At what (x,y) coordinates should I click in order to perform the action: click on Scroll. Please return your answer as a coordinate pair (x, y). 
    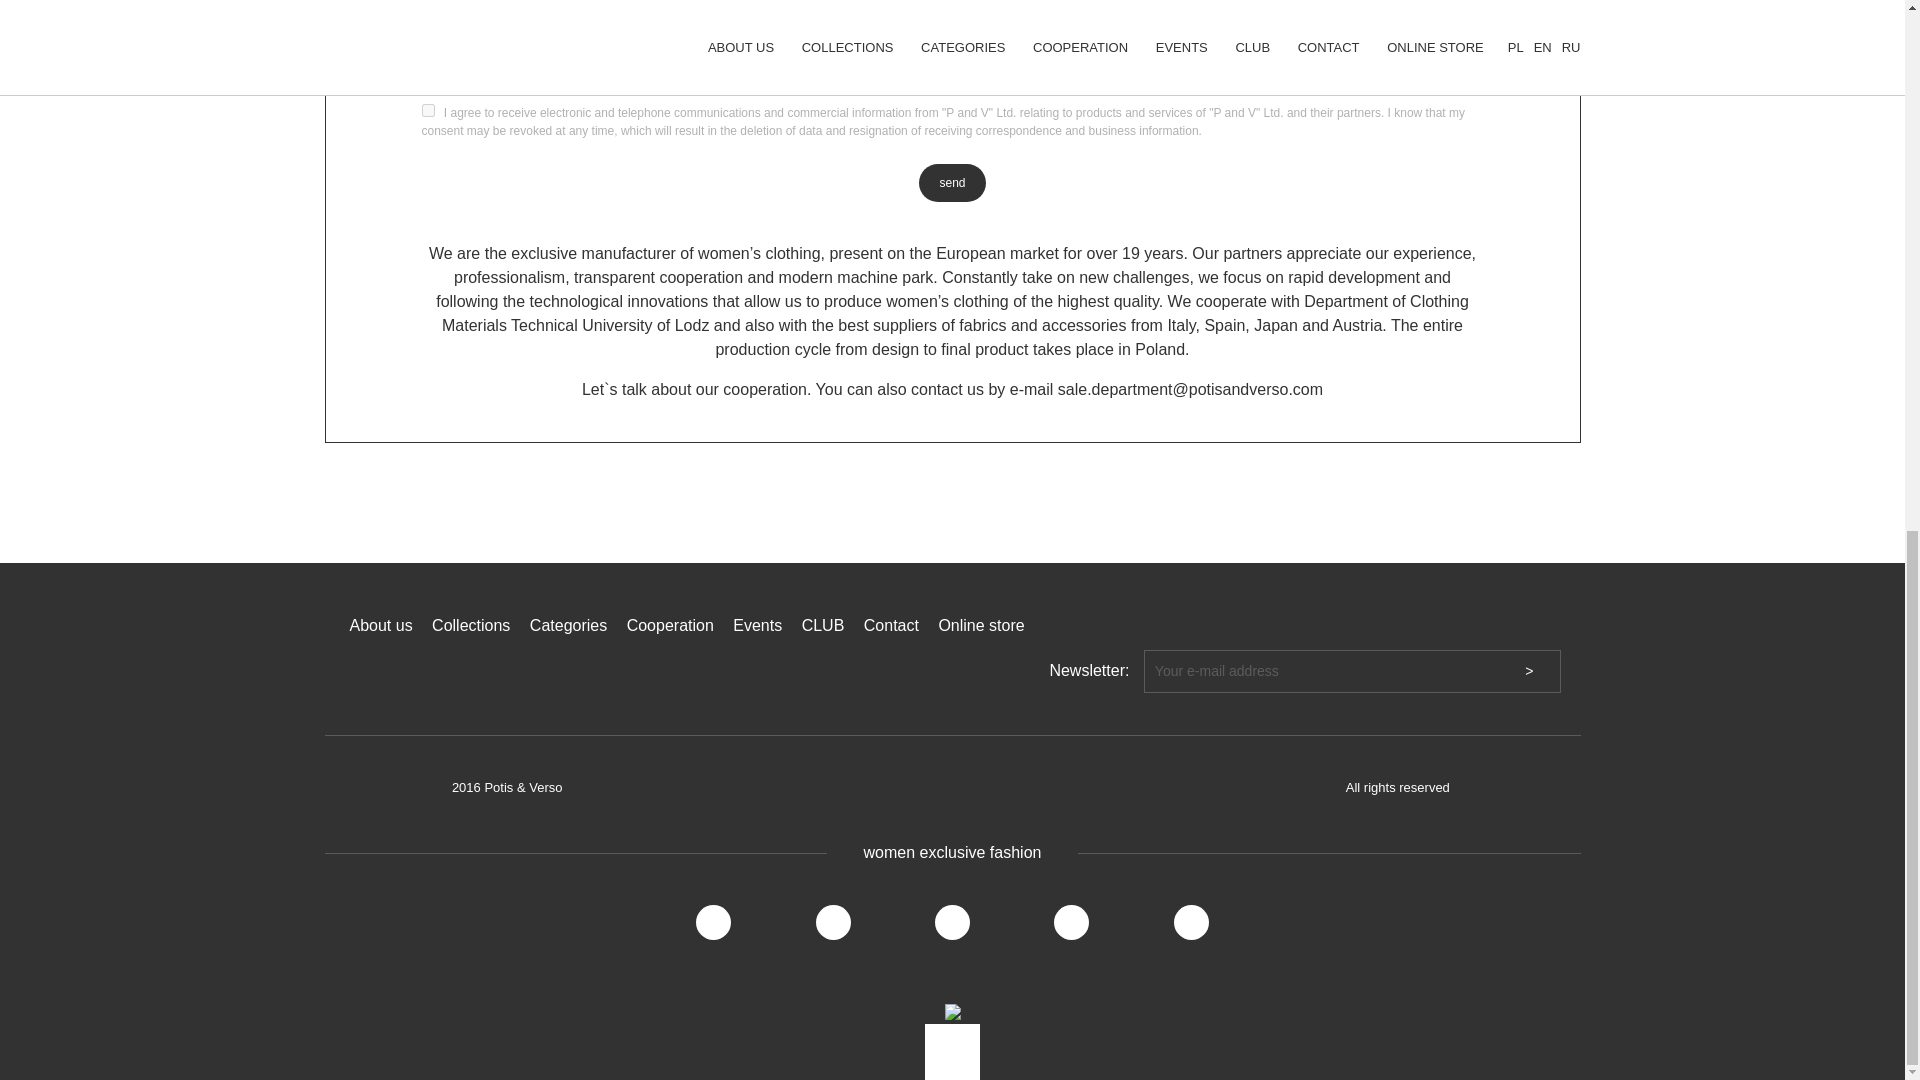
    Looking at the image, I should click on (952, 1050).